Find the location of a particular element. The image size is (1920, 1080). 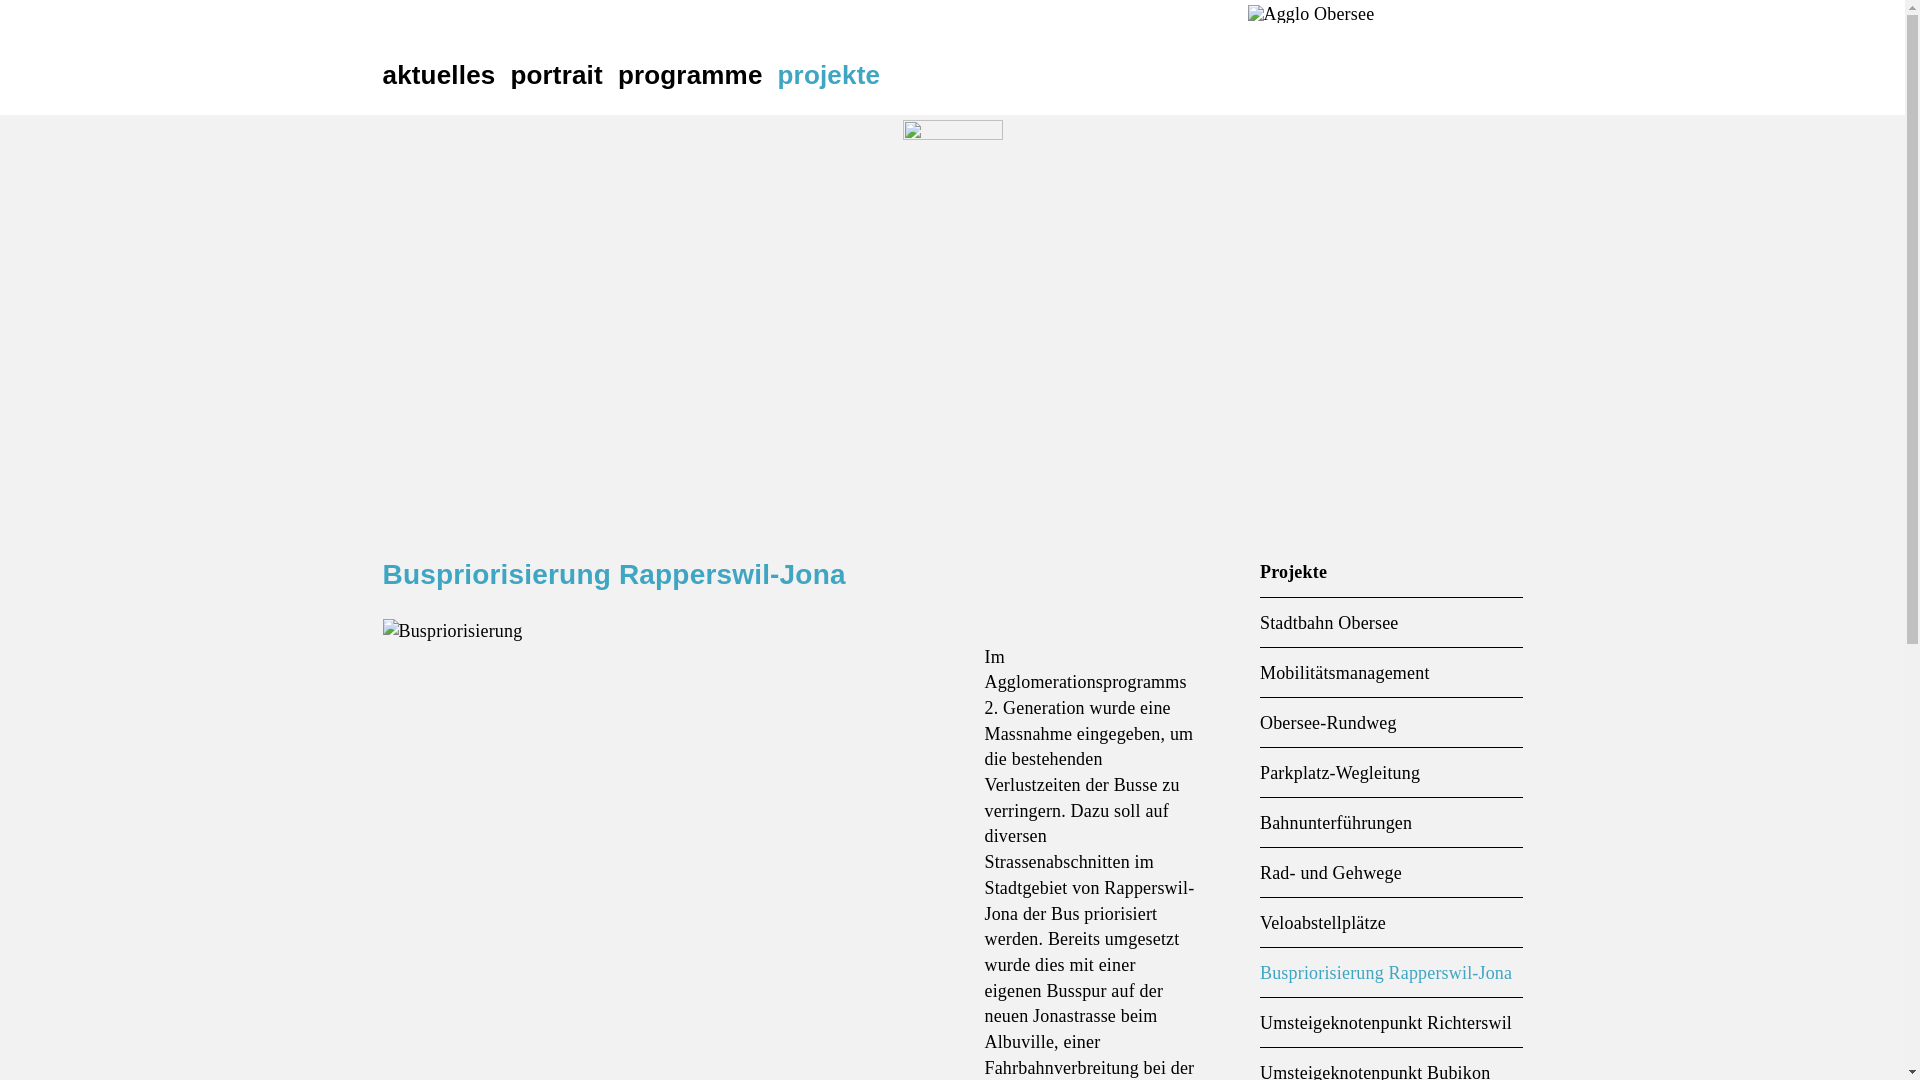

programme is located at coordinates (698, 75).